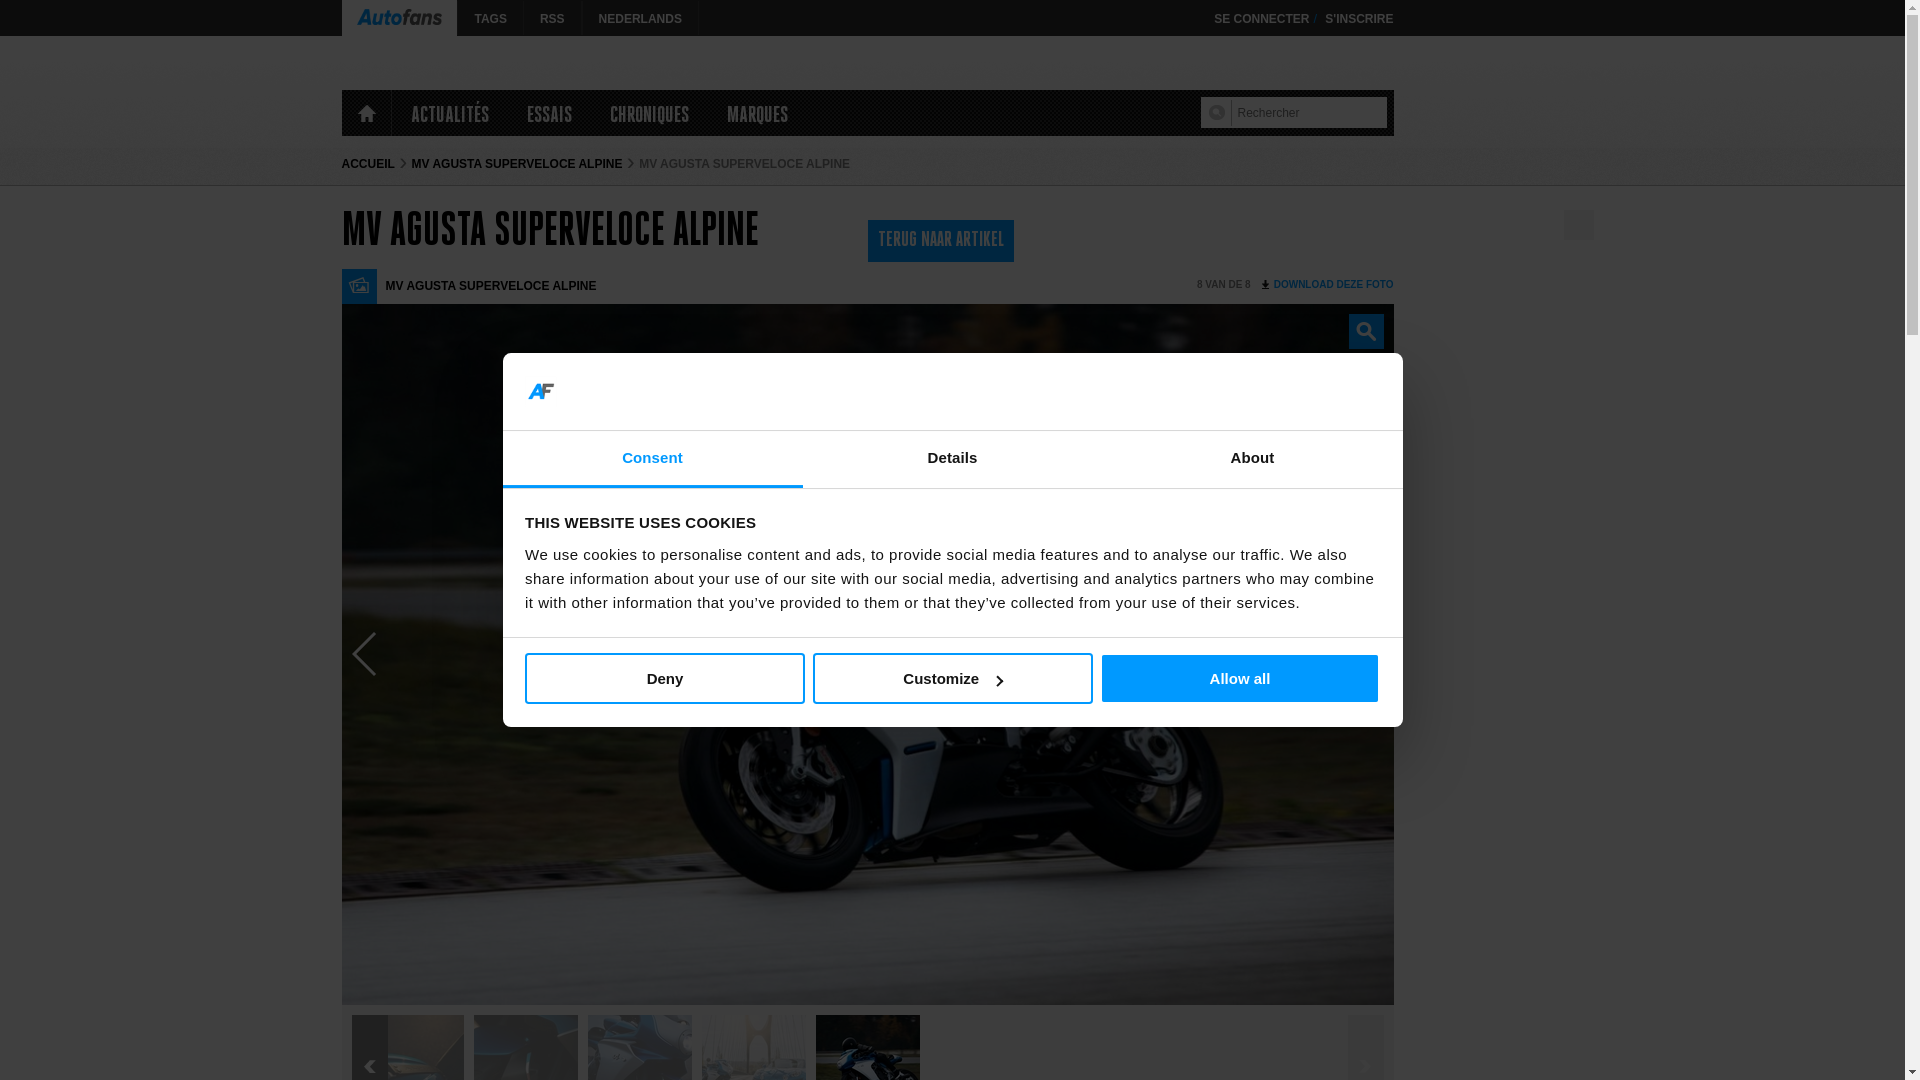  I want to click on RSS, so click(552, 18).